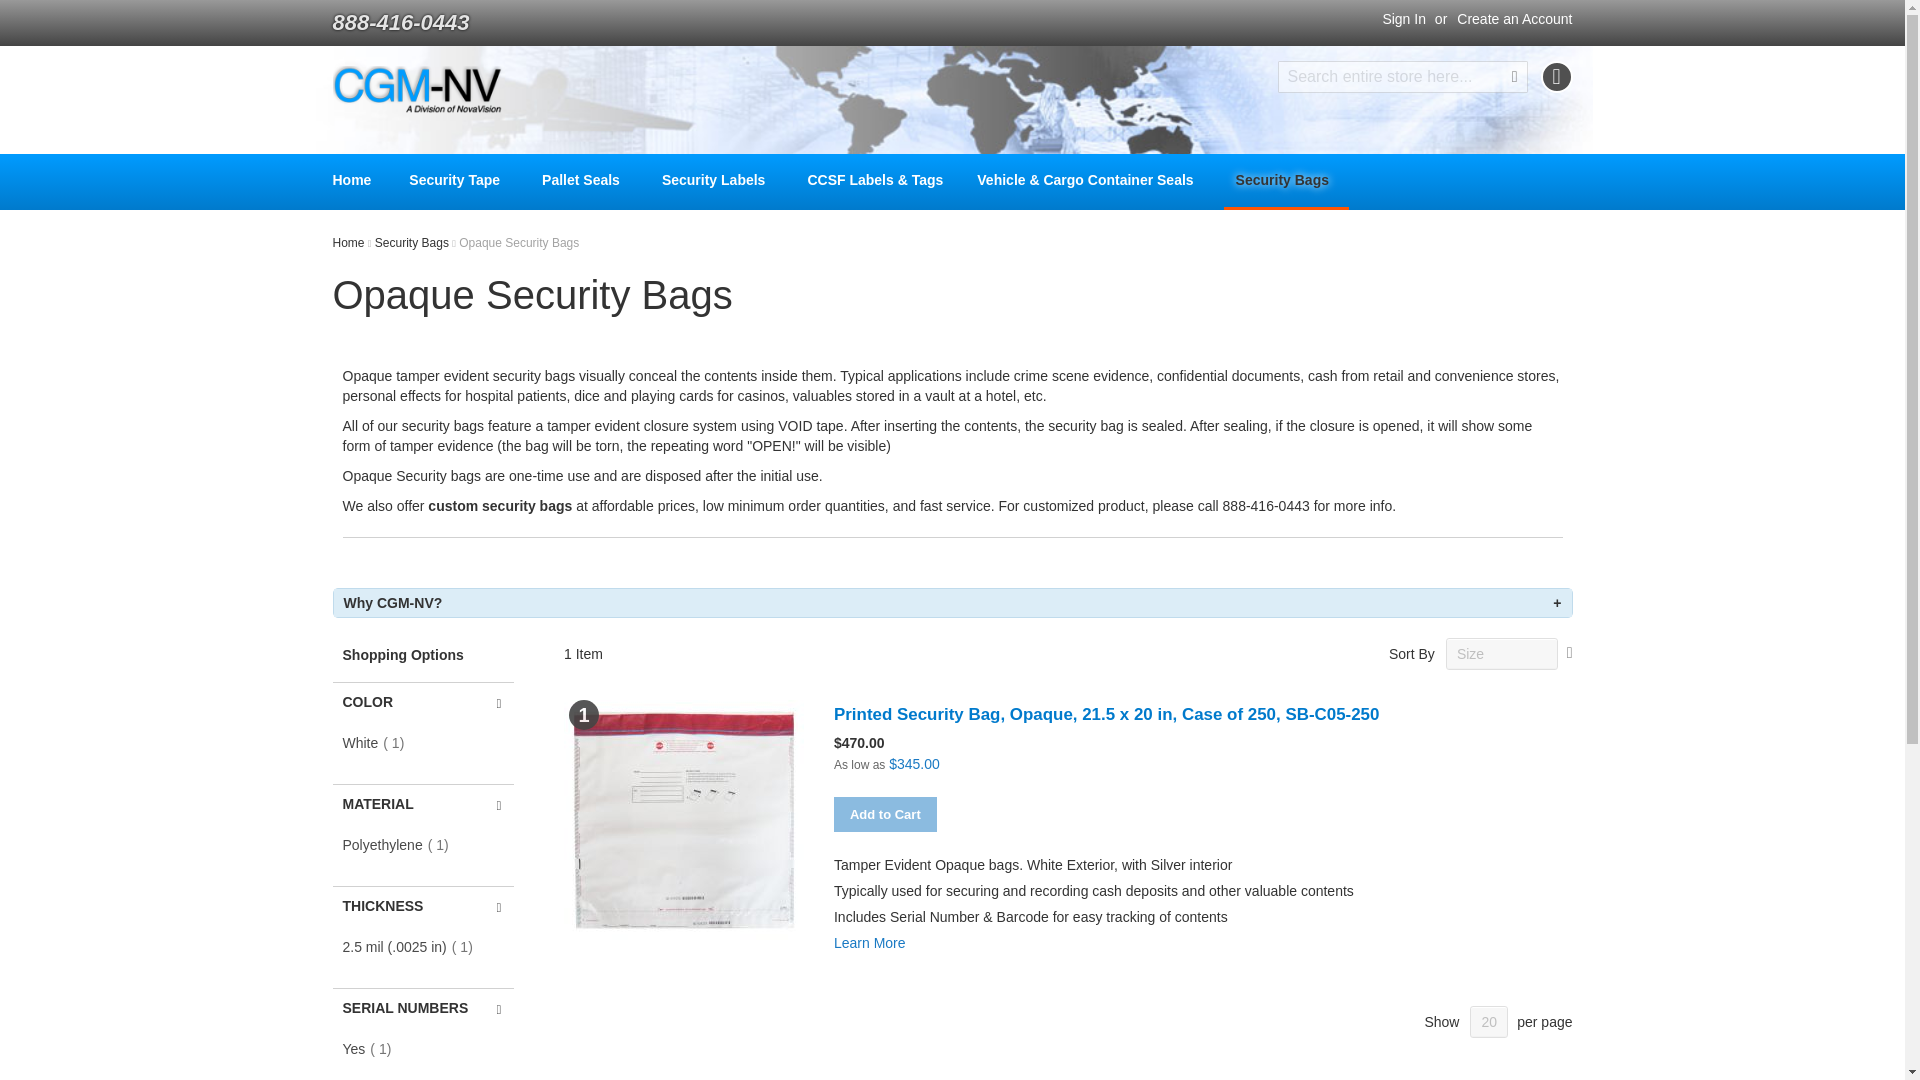  Describe the element at coordinates (584, 180) in the screenshot. I see `Pallet Seals` at that location.